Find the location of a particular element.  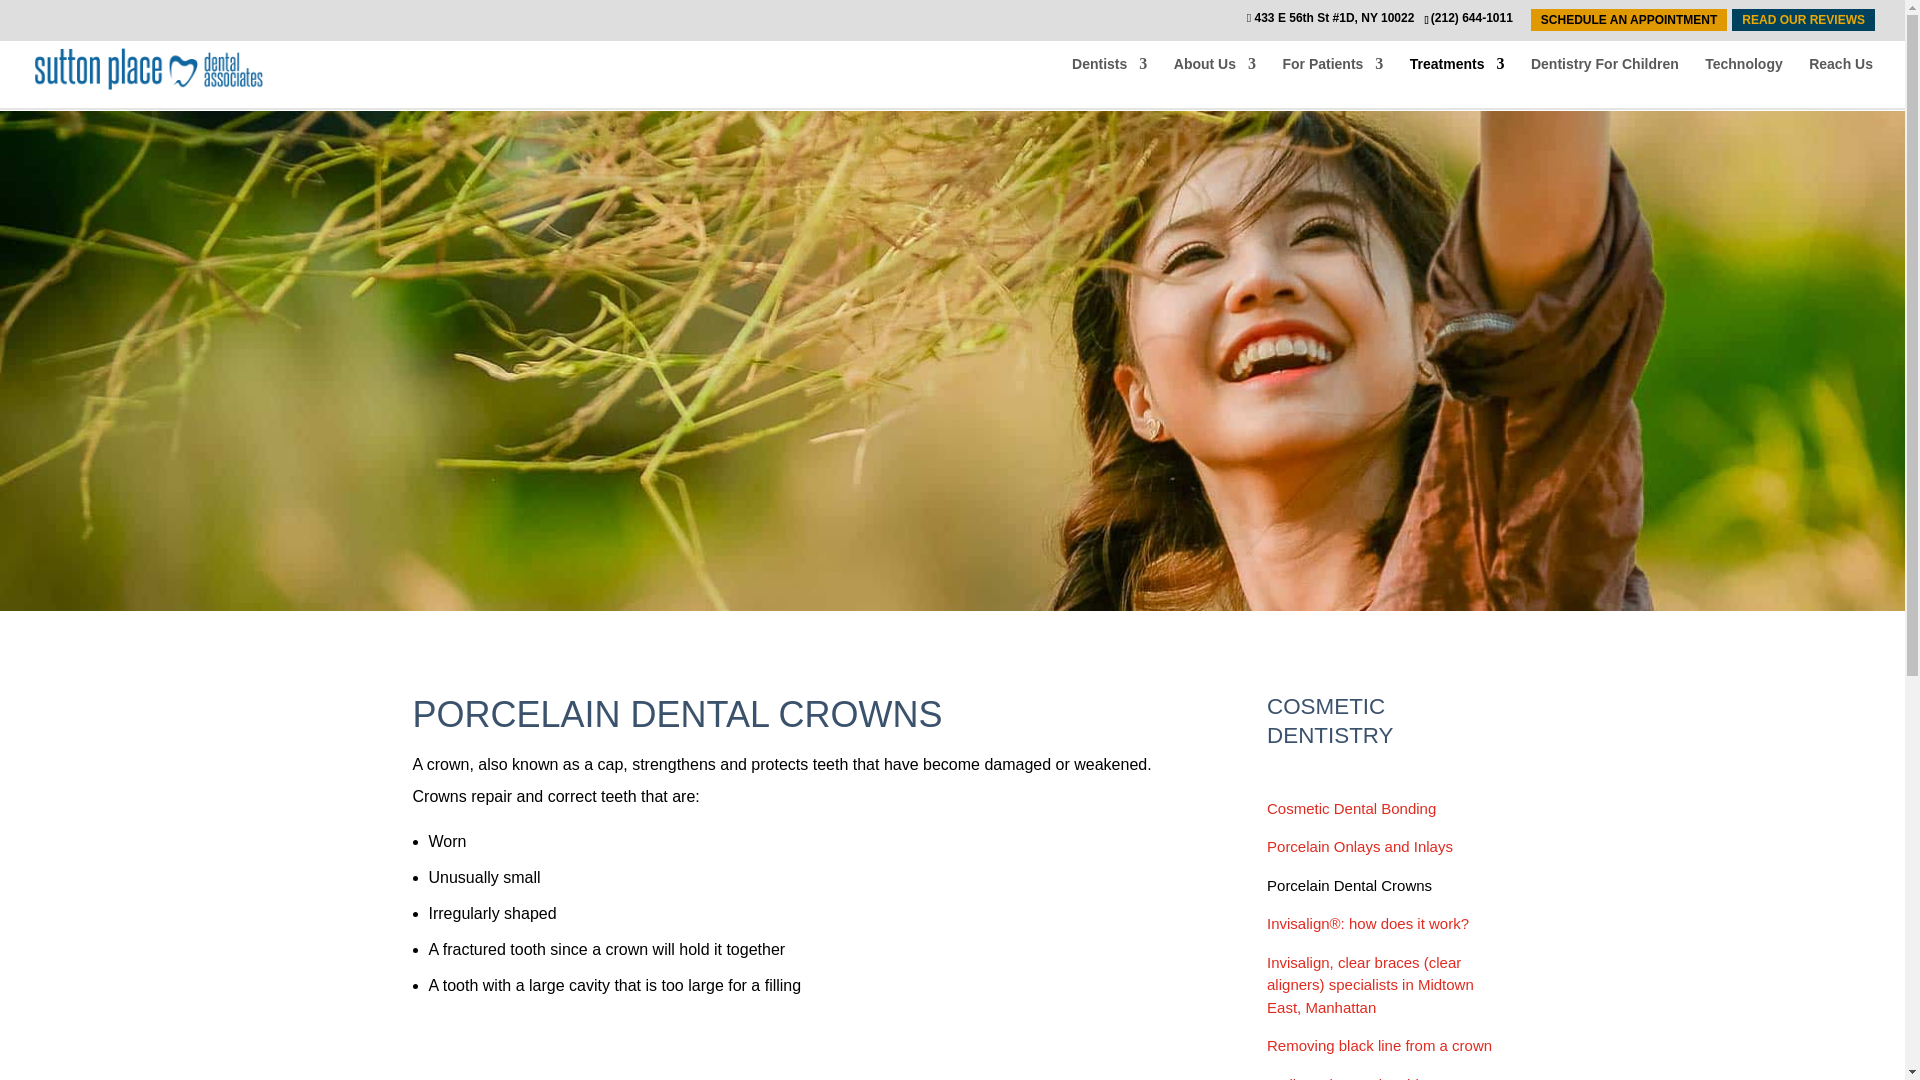

READ OUR REVIEWS is located at coordinates (1803, 20).